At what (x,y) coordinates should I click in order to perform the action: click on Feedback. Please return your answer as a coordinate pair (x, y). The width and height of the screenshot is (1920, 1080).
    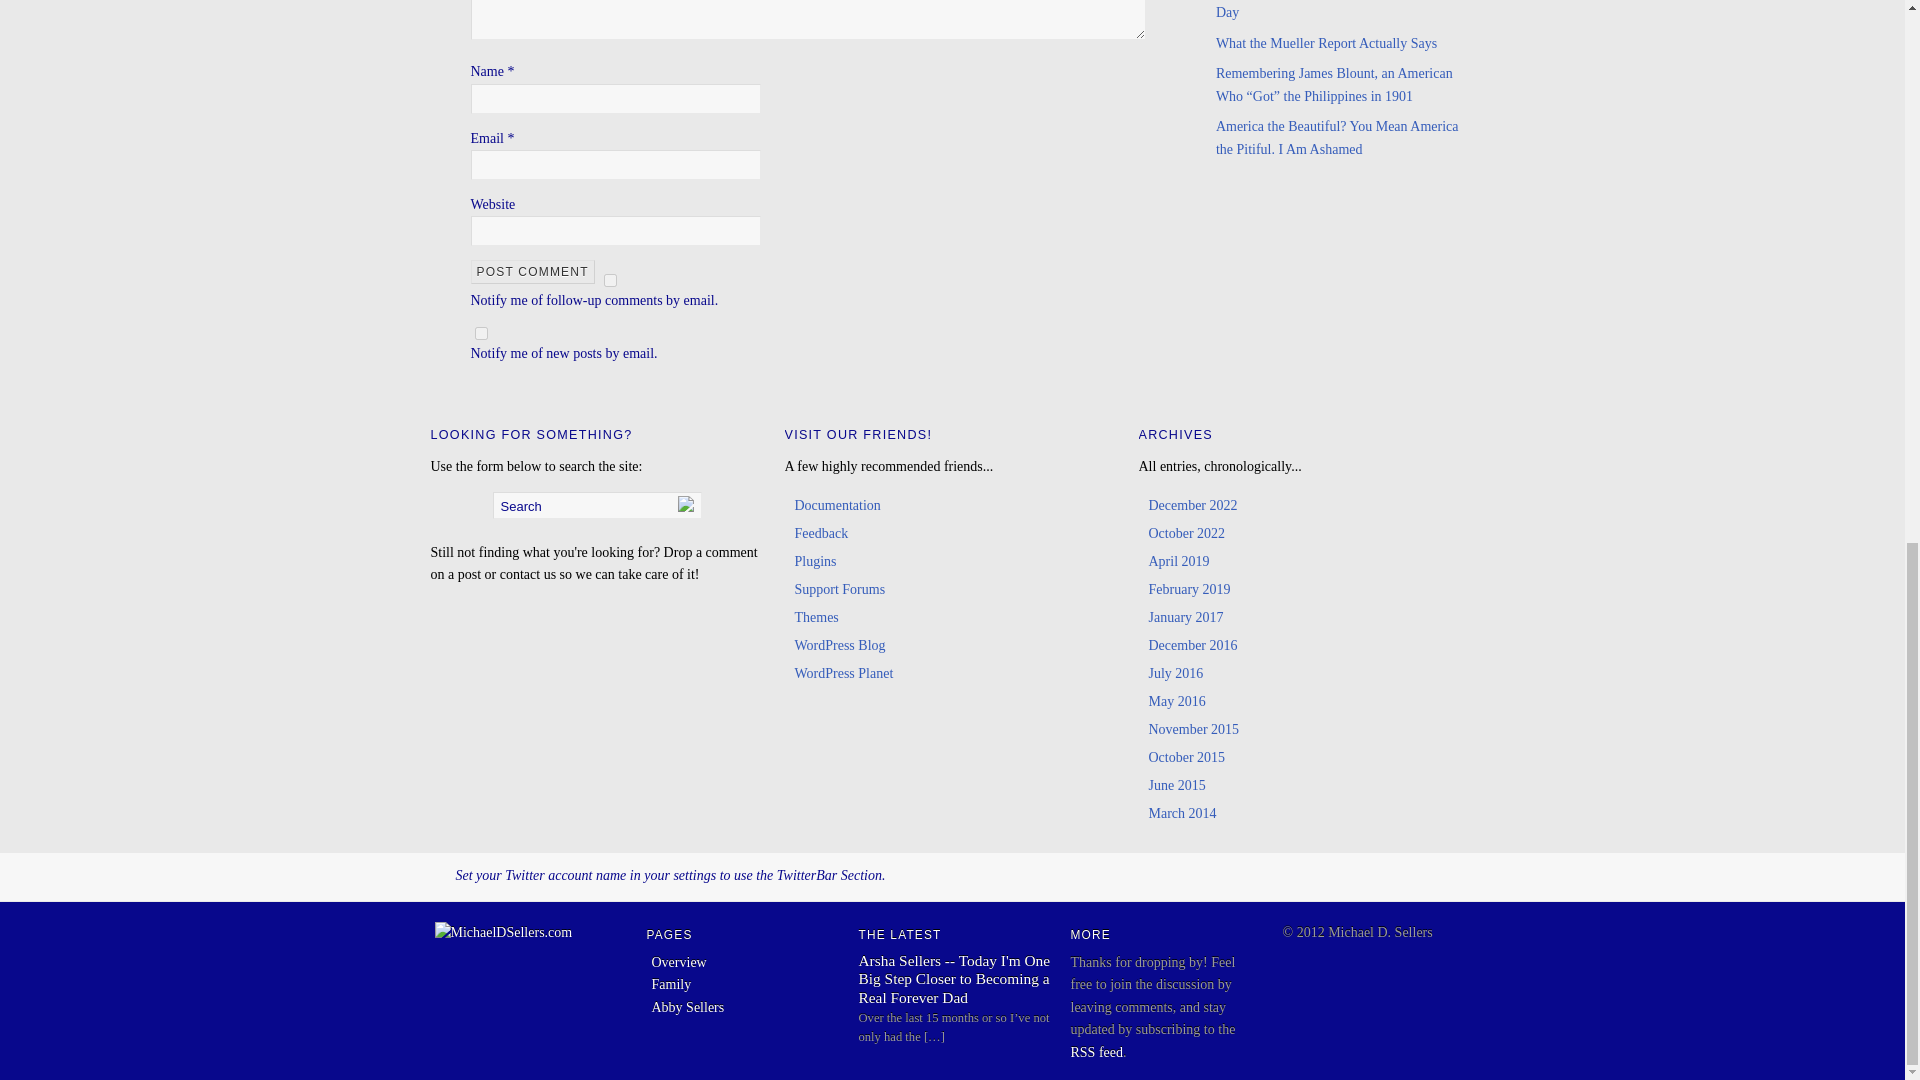
    Looking at the image, I should click on (821, 533).